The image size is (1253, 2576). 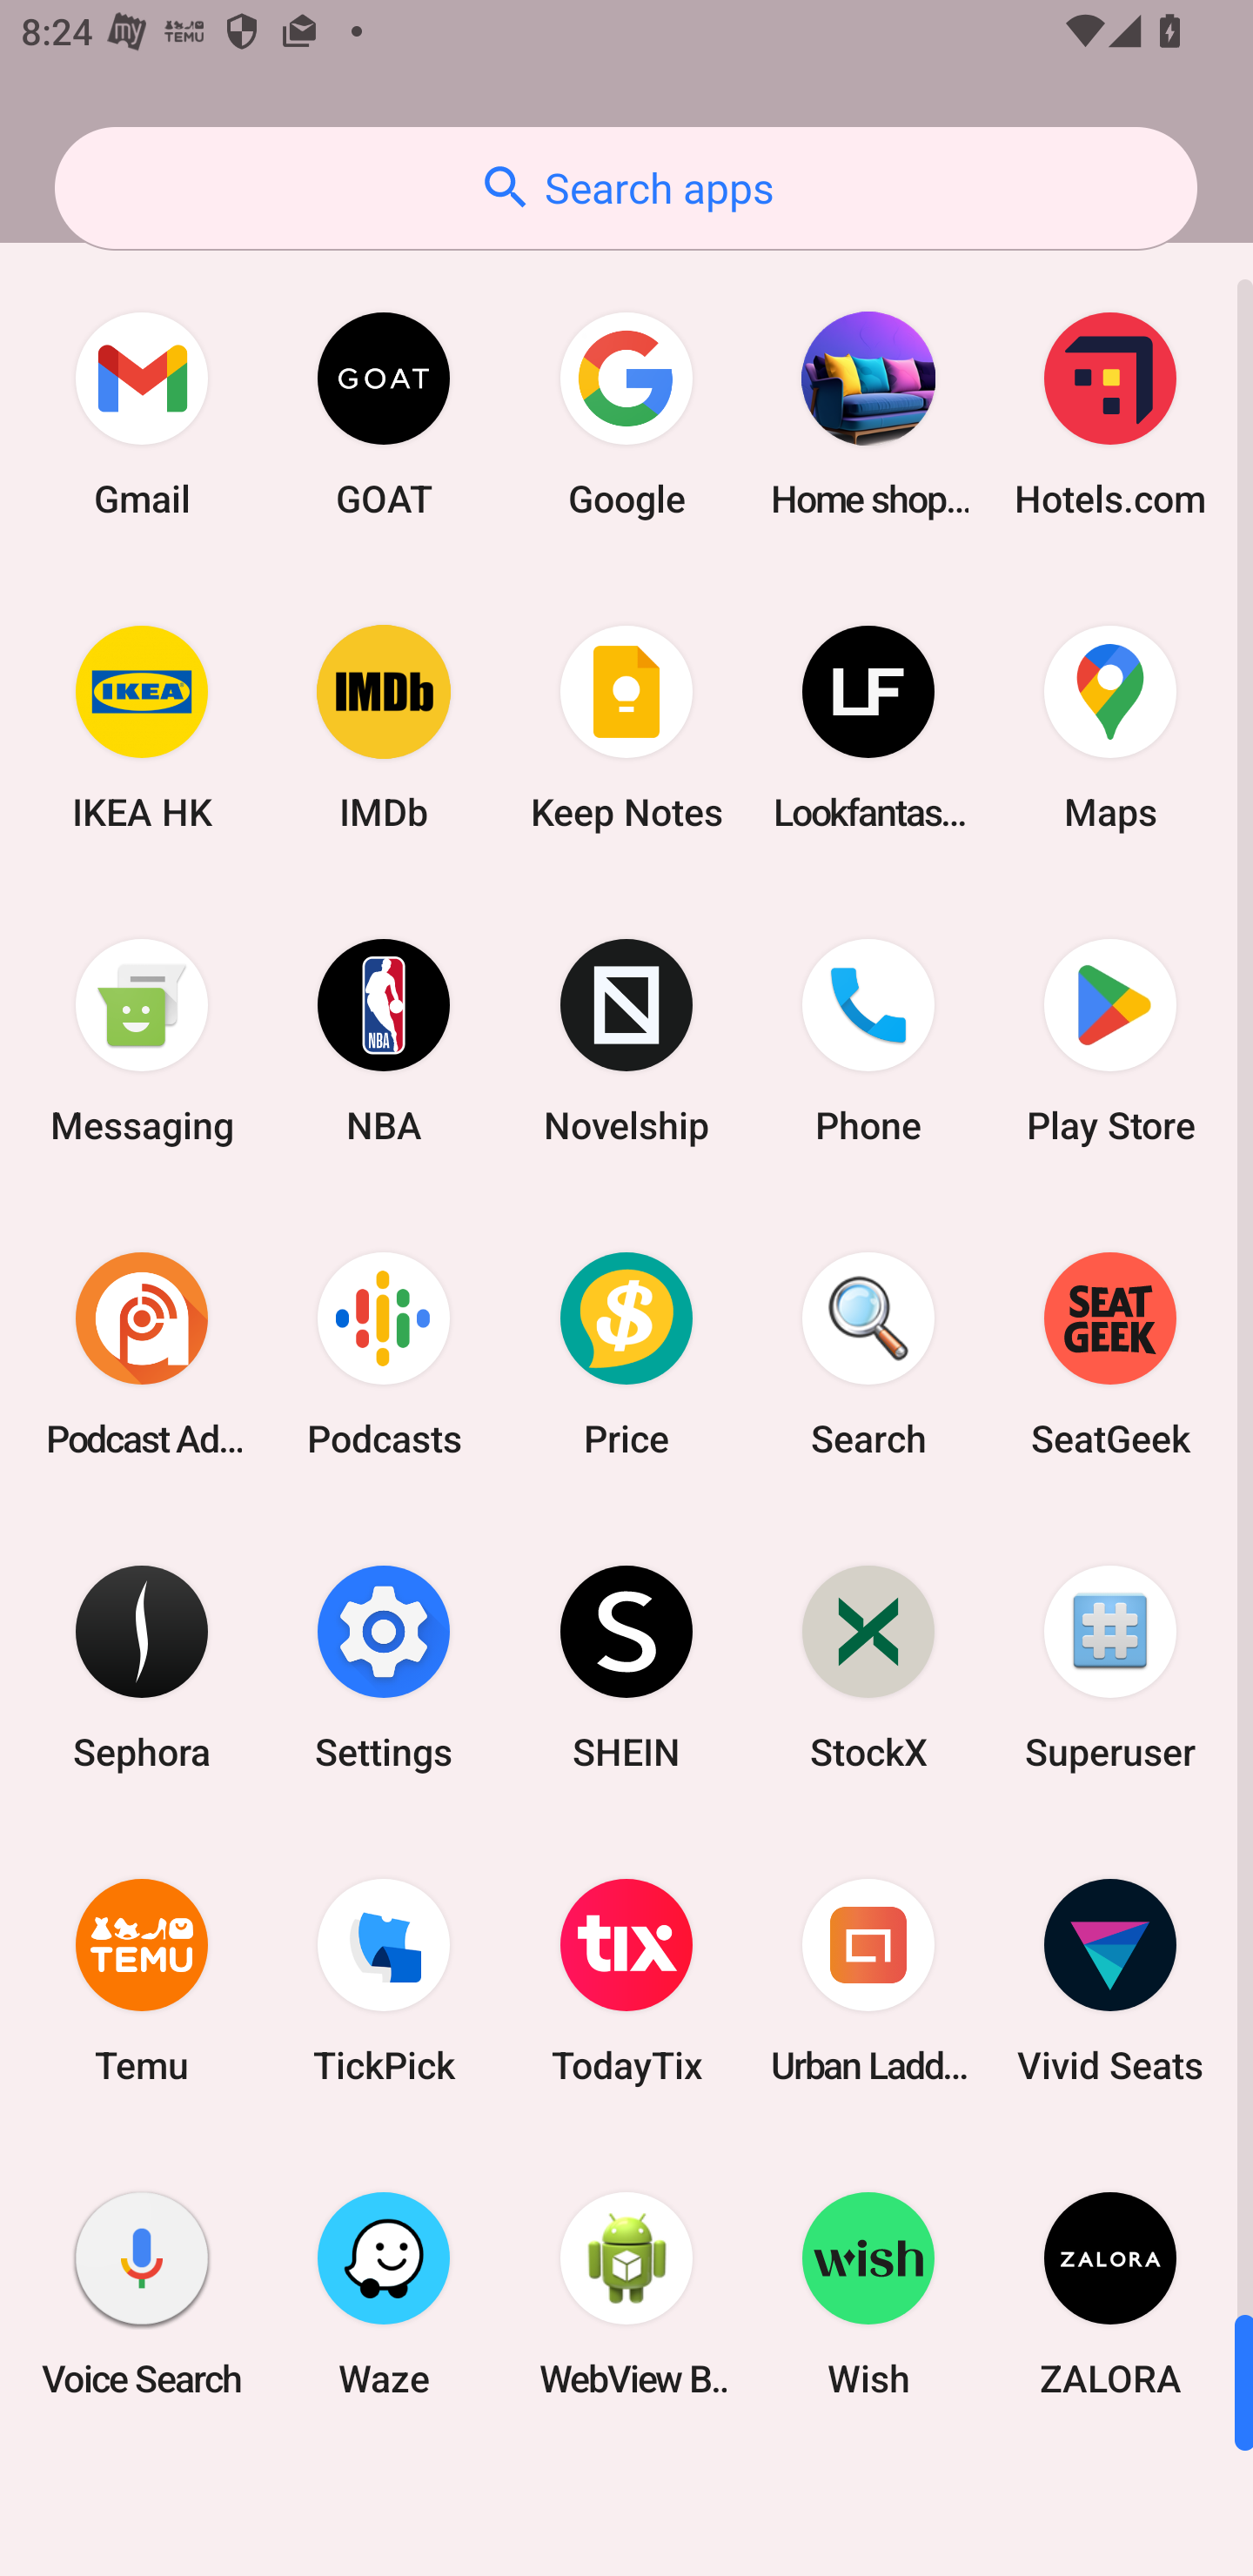 What do you see at coordinates (626, 1666) in the screenshot?
I see `SHEIN` at bounding box center [626, 1666].